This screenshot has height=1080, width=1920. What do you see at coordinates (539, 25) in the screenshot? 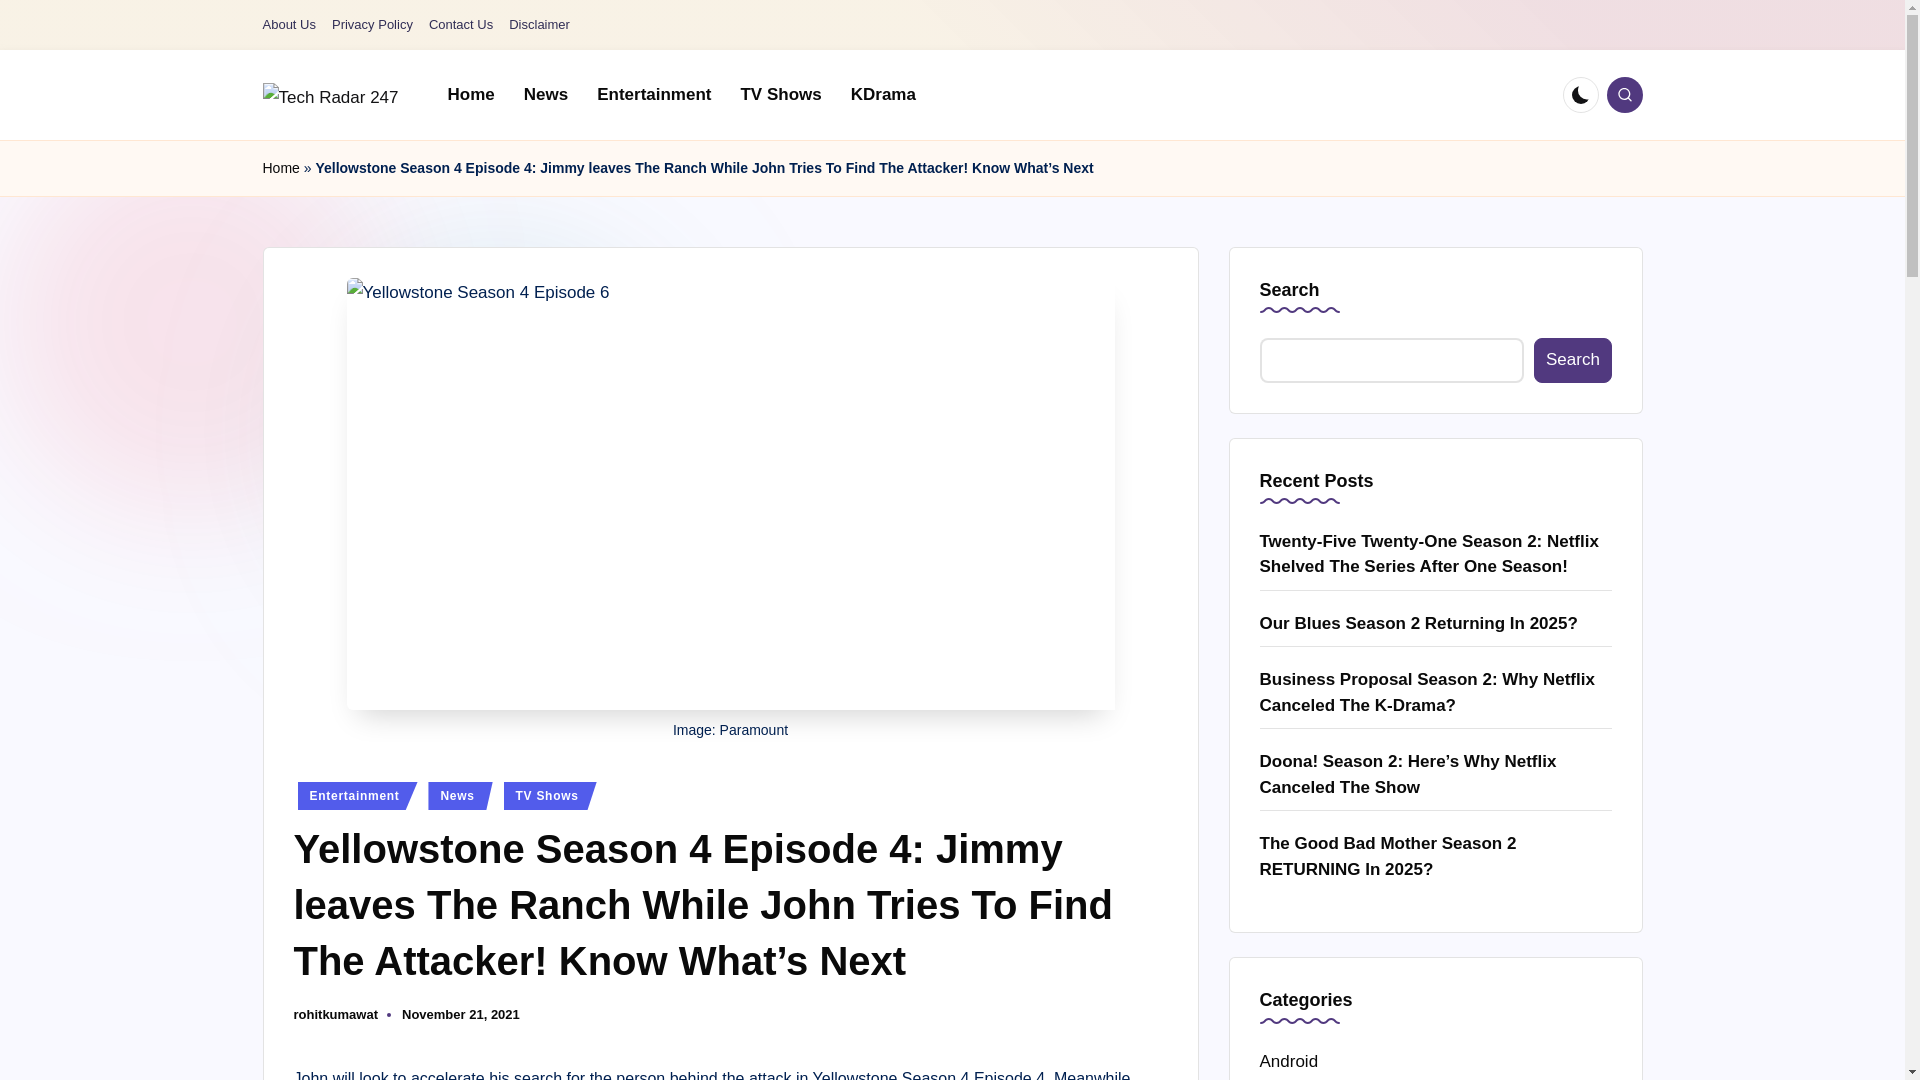
I see `Disclaimer` at bounding box center [539, 25].